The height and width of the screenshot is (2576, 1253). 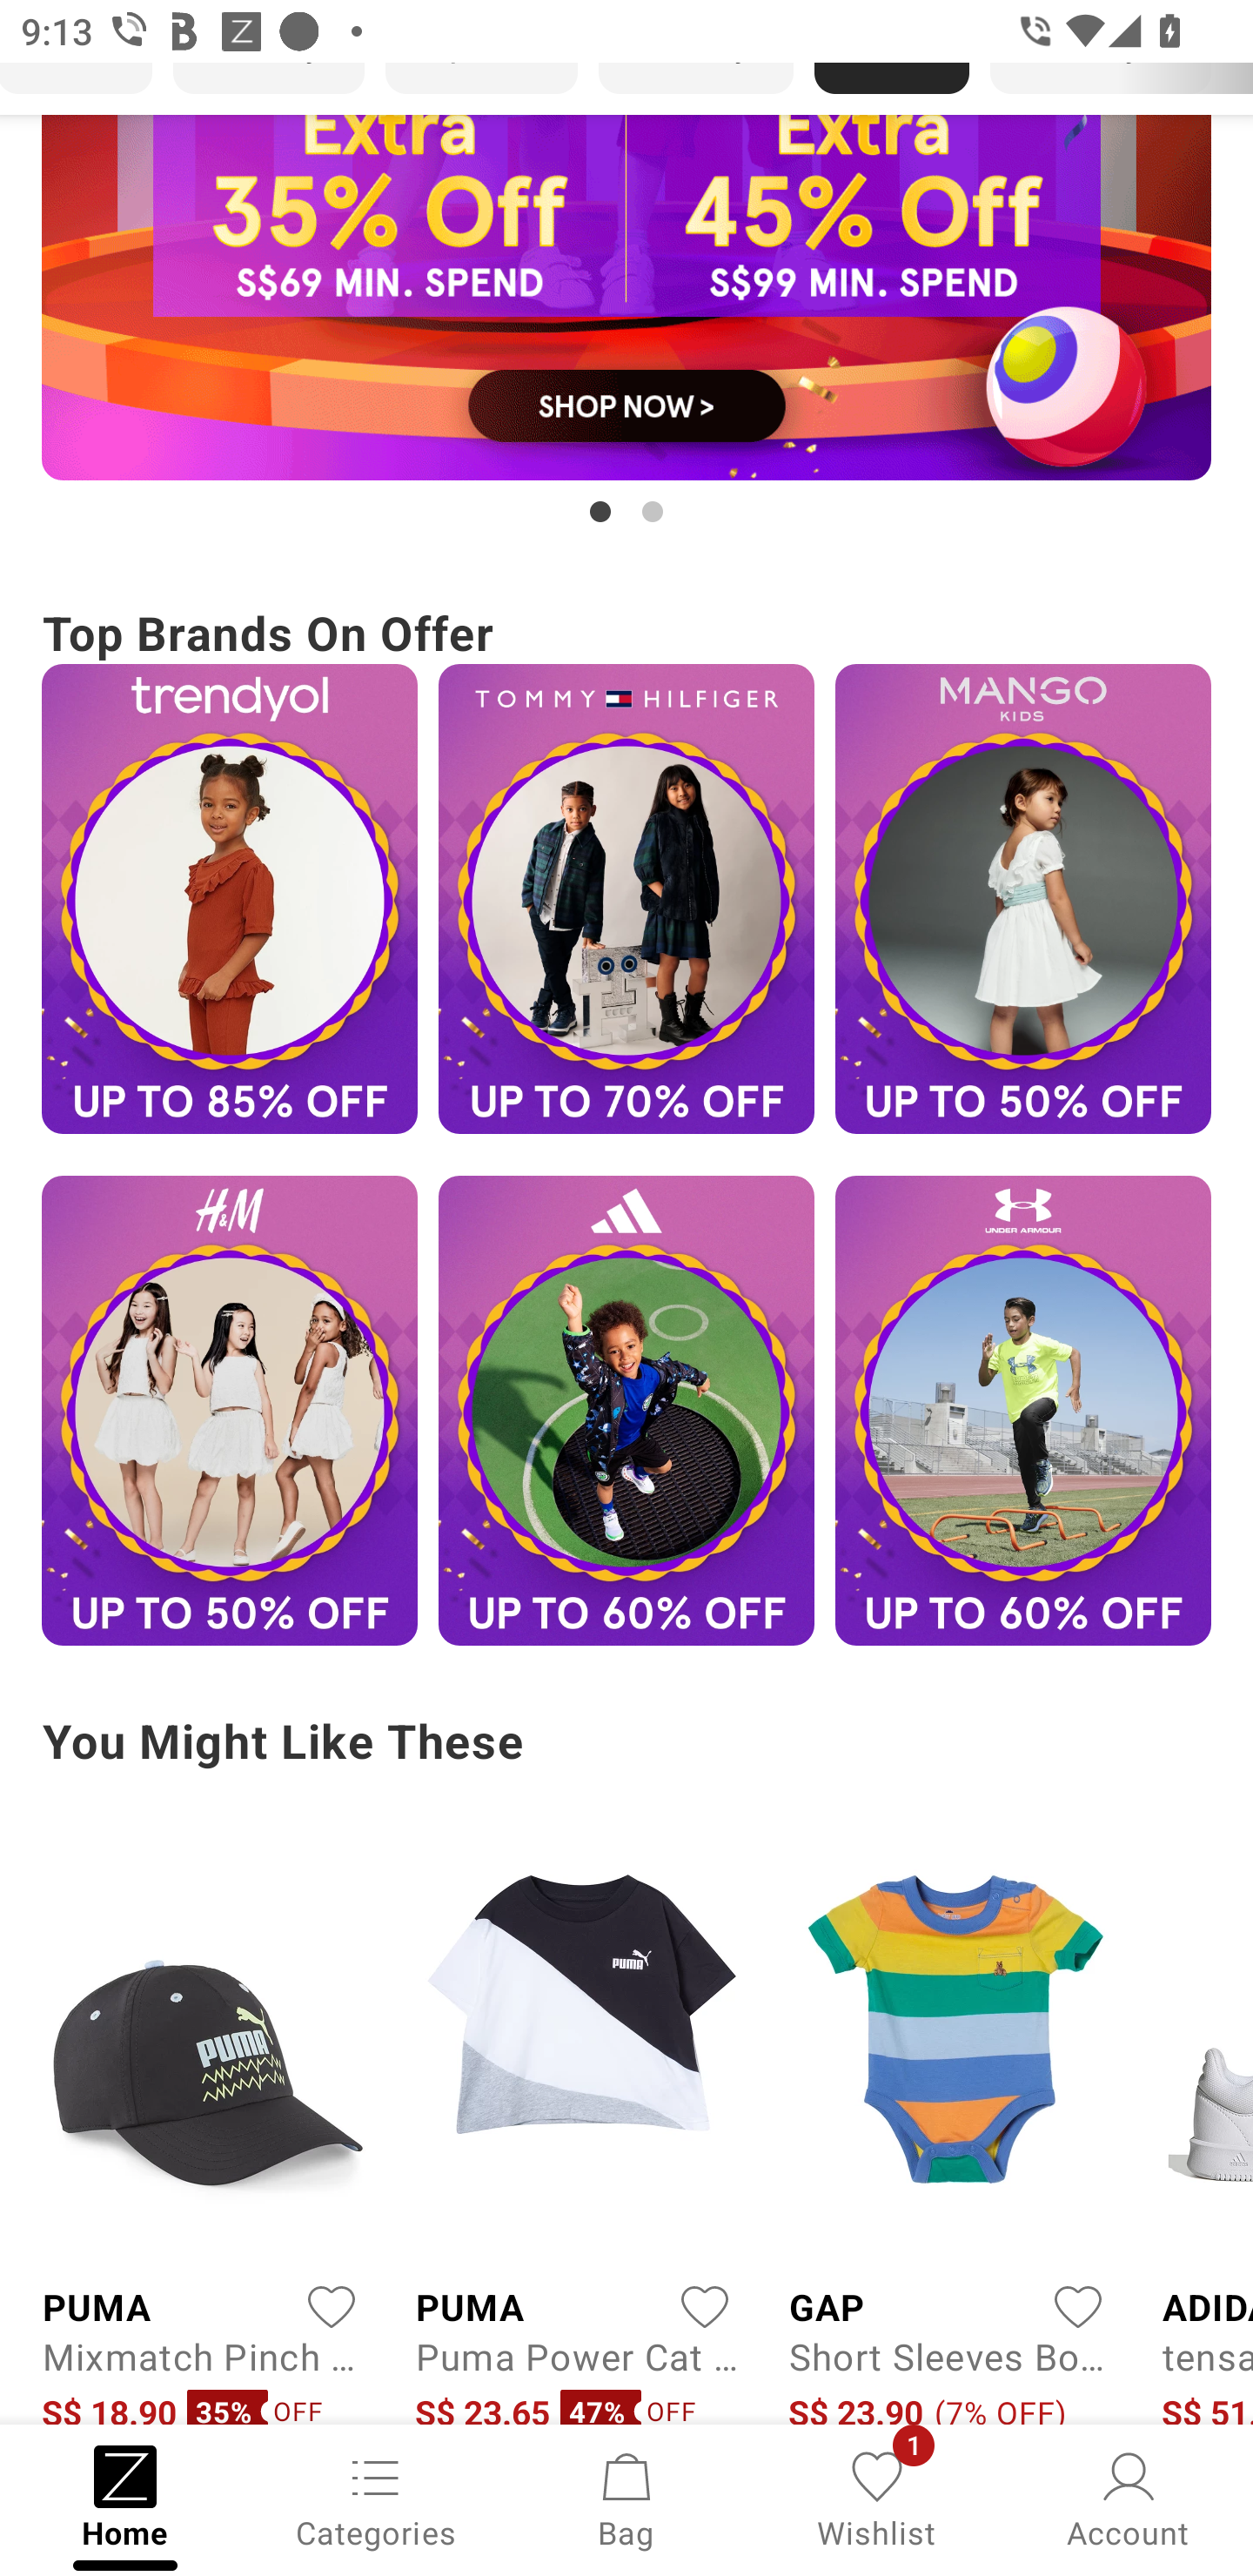 What do you see at coordinates (626, 898) in the screenshot?
I see `Campaign banner` at bounding box center [626, 898].